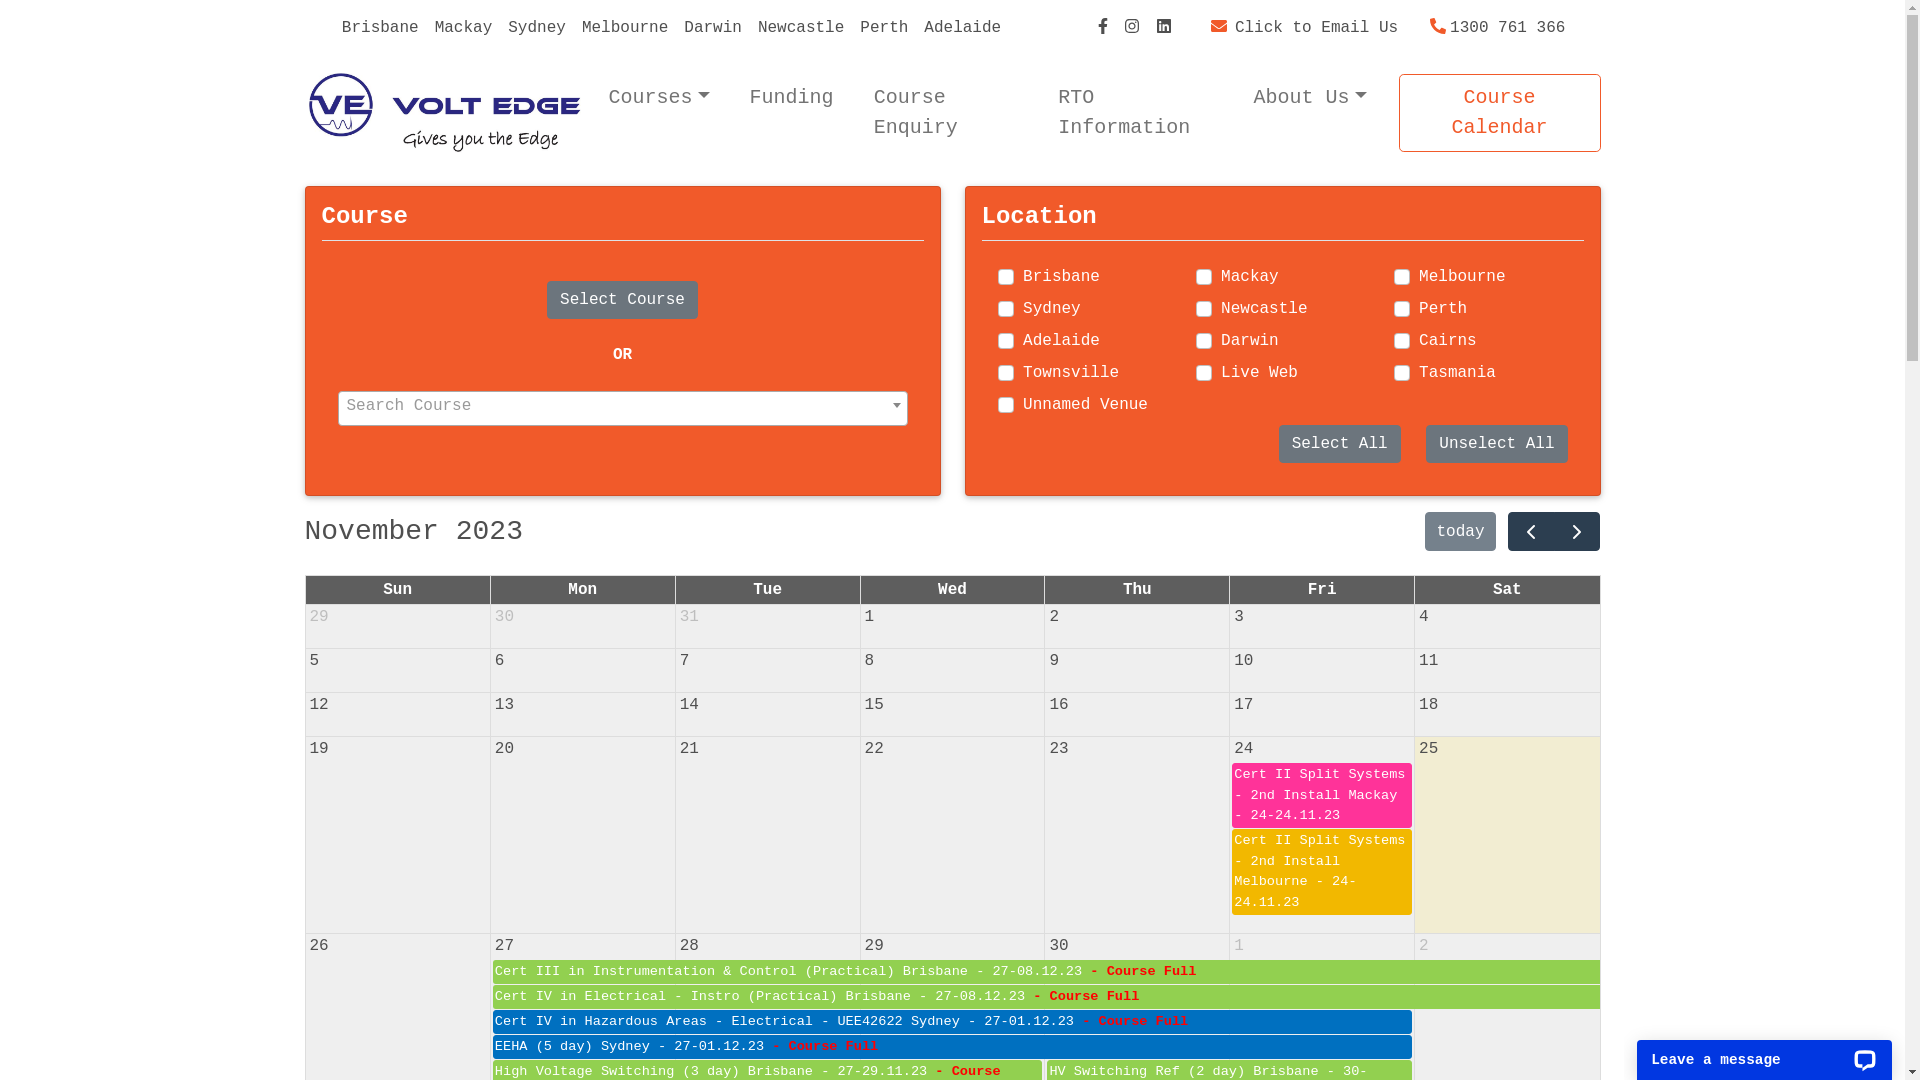 The image size is (1920, 1080). Describe the element at coordinates (685, 661) in the screenshot. I see `7` at that location.